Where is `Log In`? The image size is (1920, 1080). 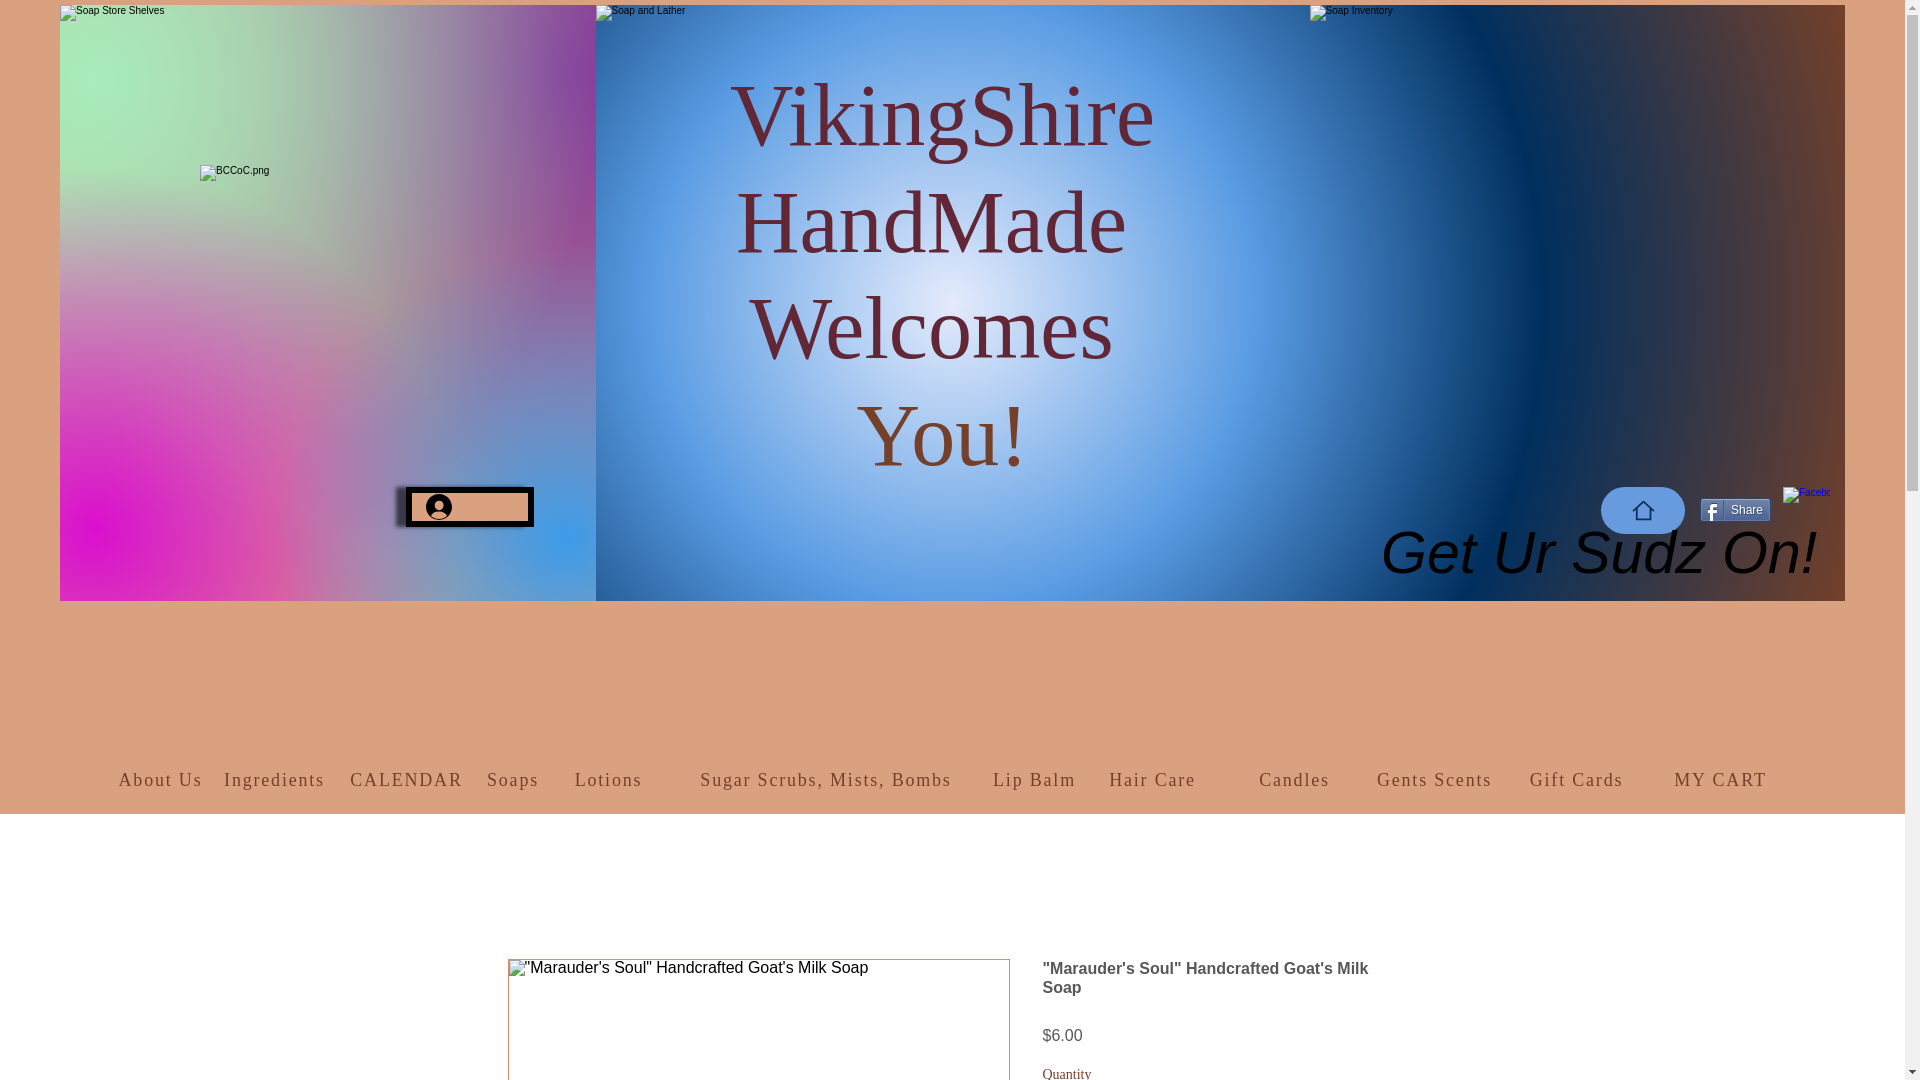 Log In is located at coordinates (470, 506).